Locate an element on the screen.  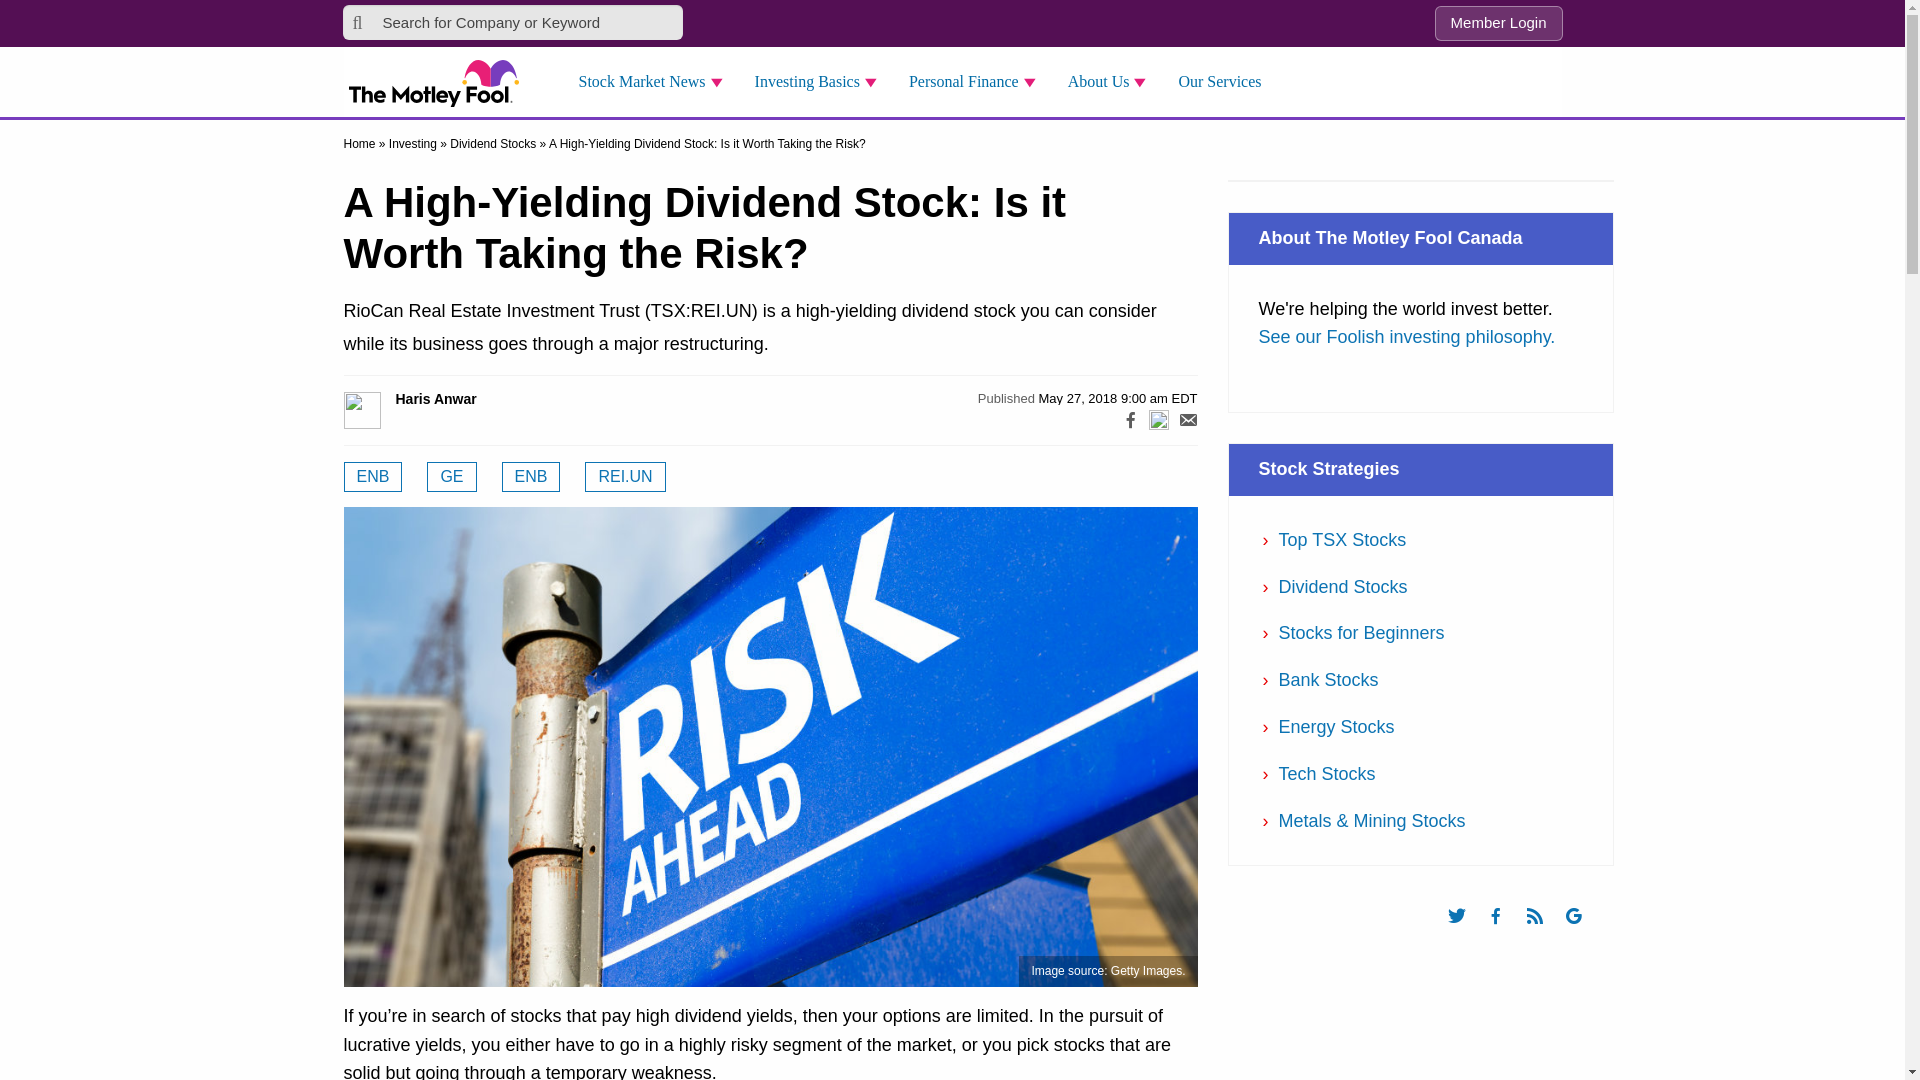
See more articles about GE is located at coordinates (451, 477).